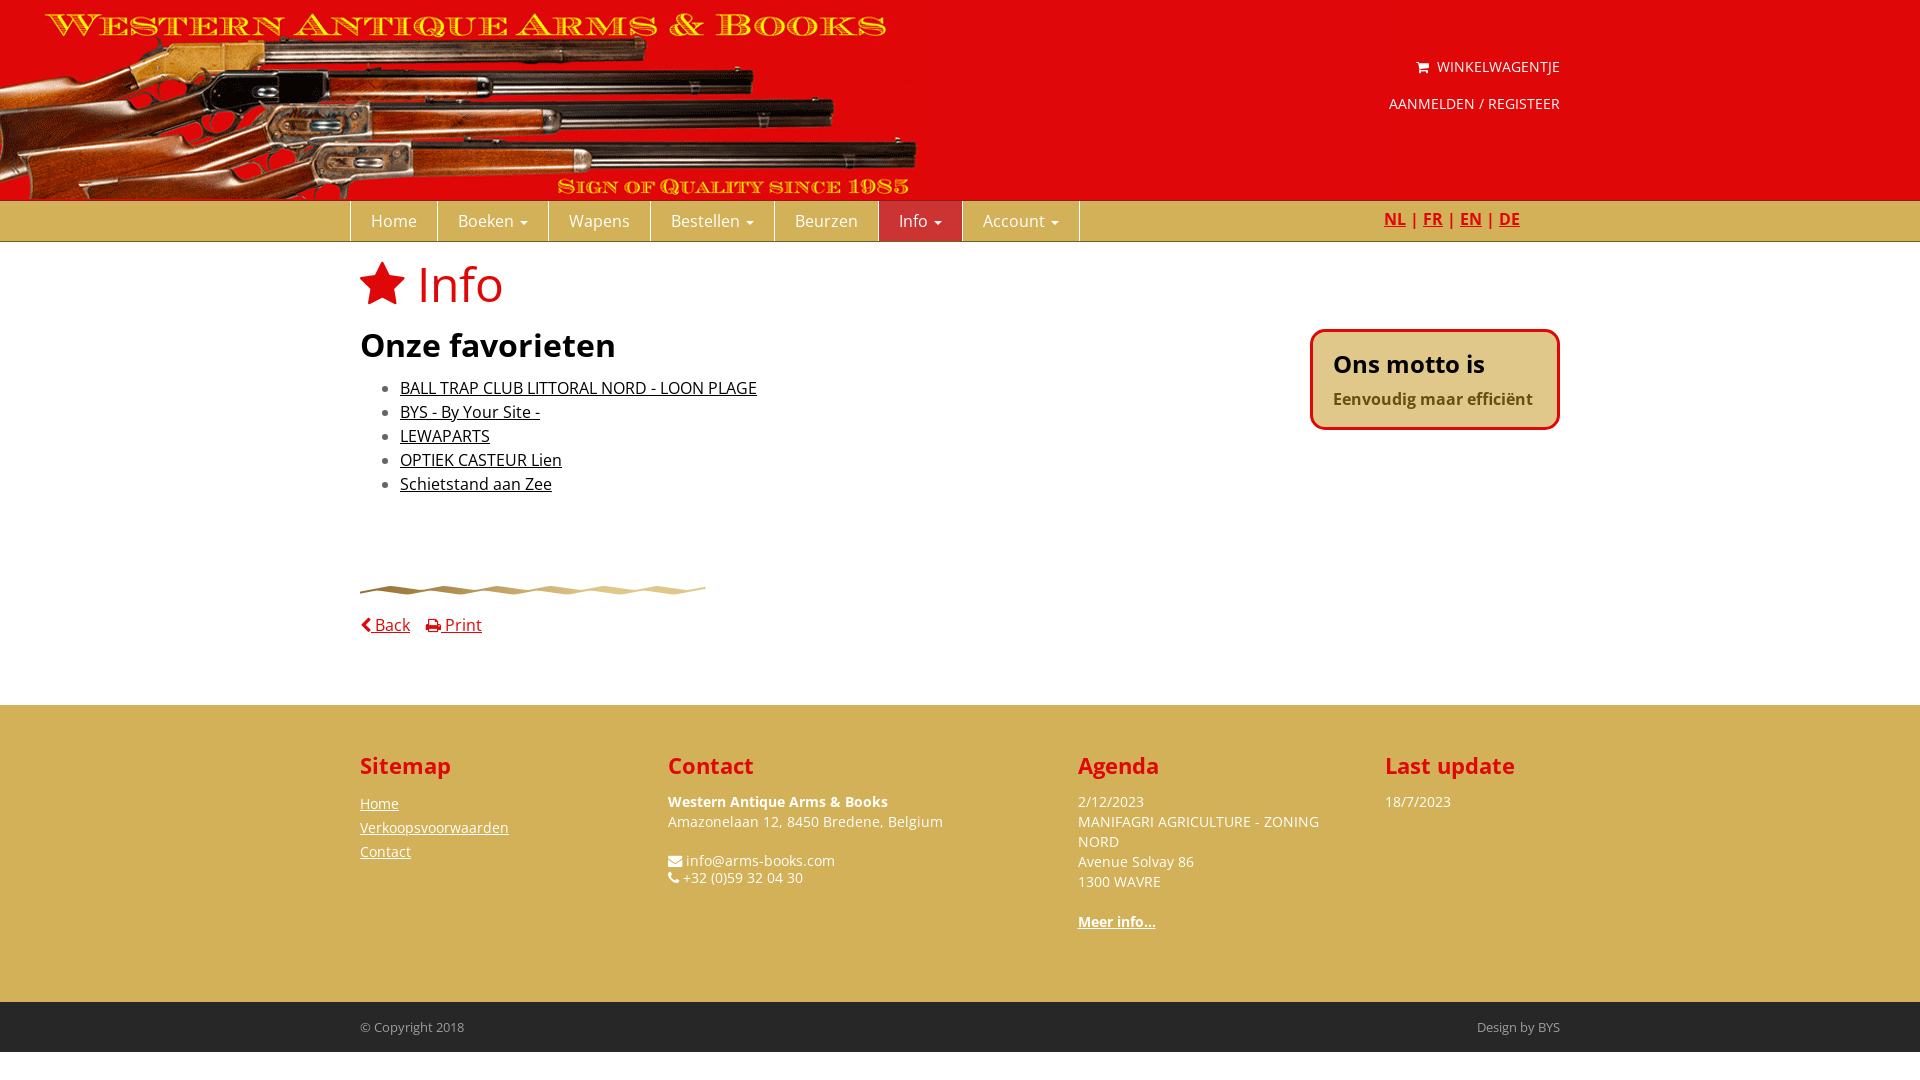 Image resolution: width=1920 pixels, height=1080 pixels. I want to click on Home, so click(380, 804).